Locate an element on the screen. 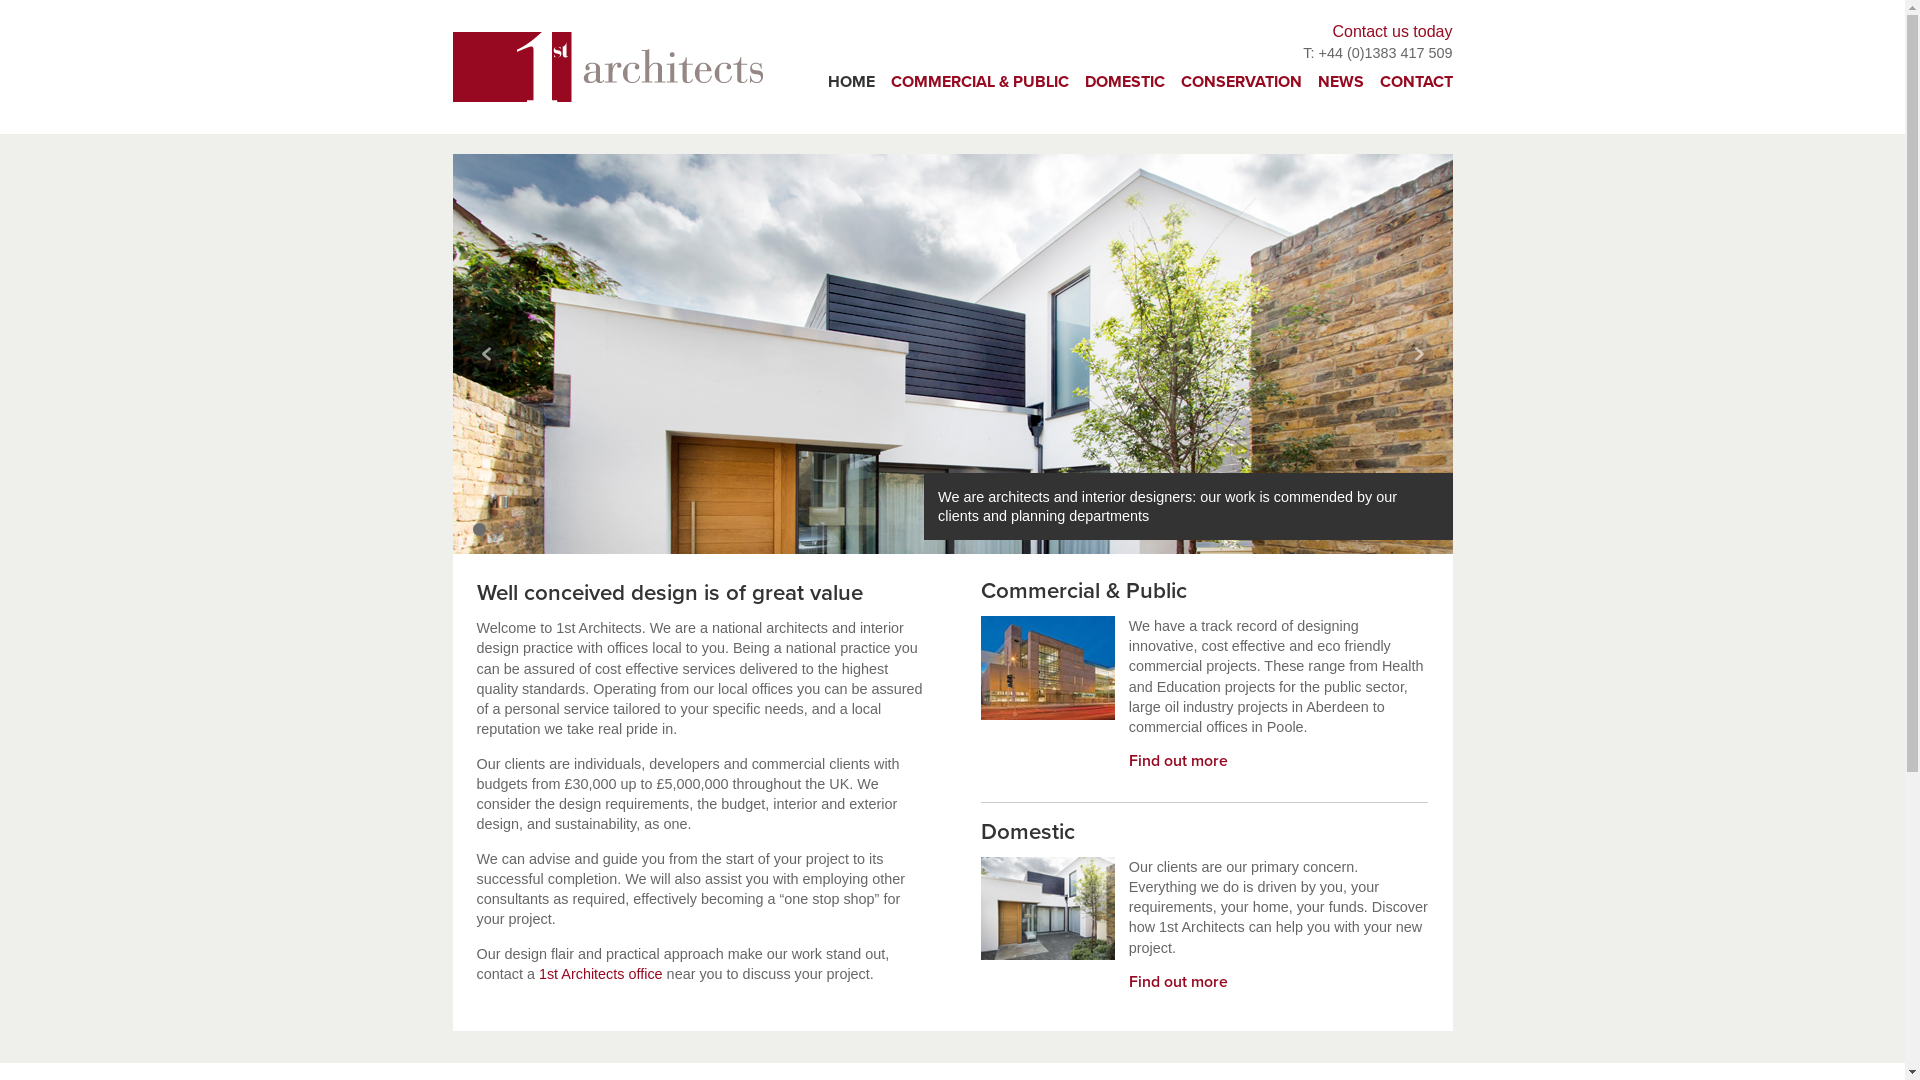  Find out more is located at coordinates (1178, 982).